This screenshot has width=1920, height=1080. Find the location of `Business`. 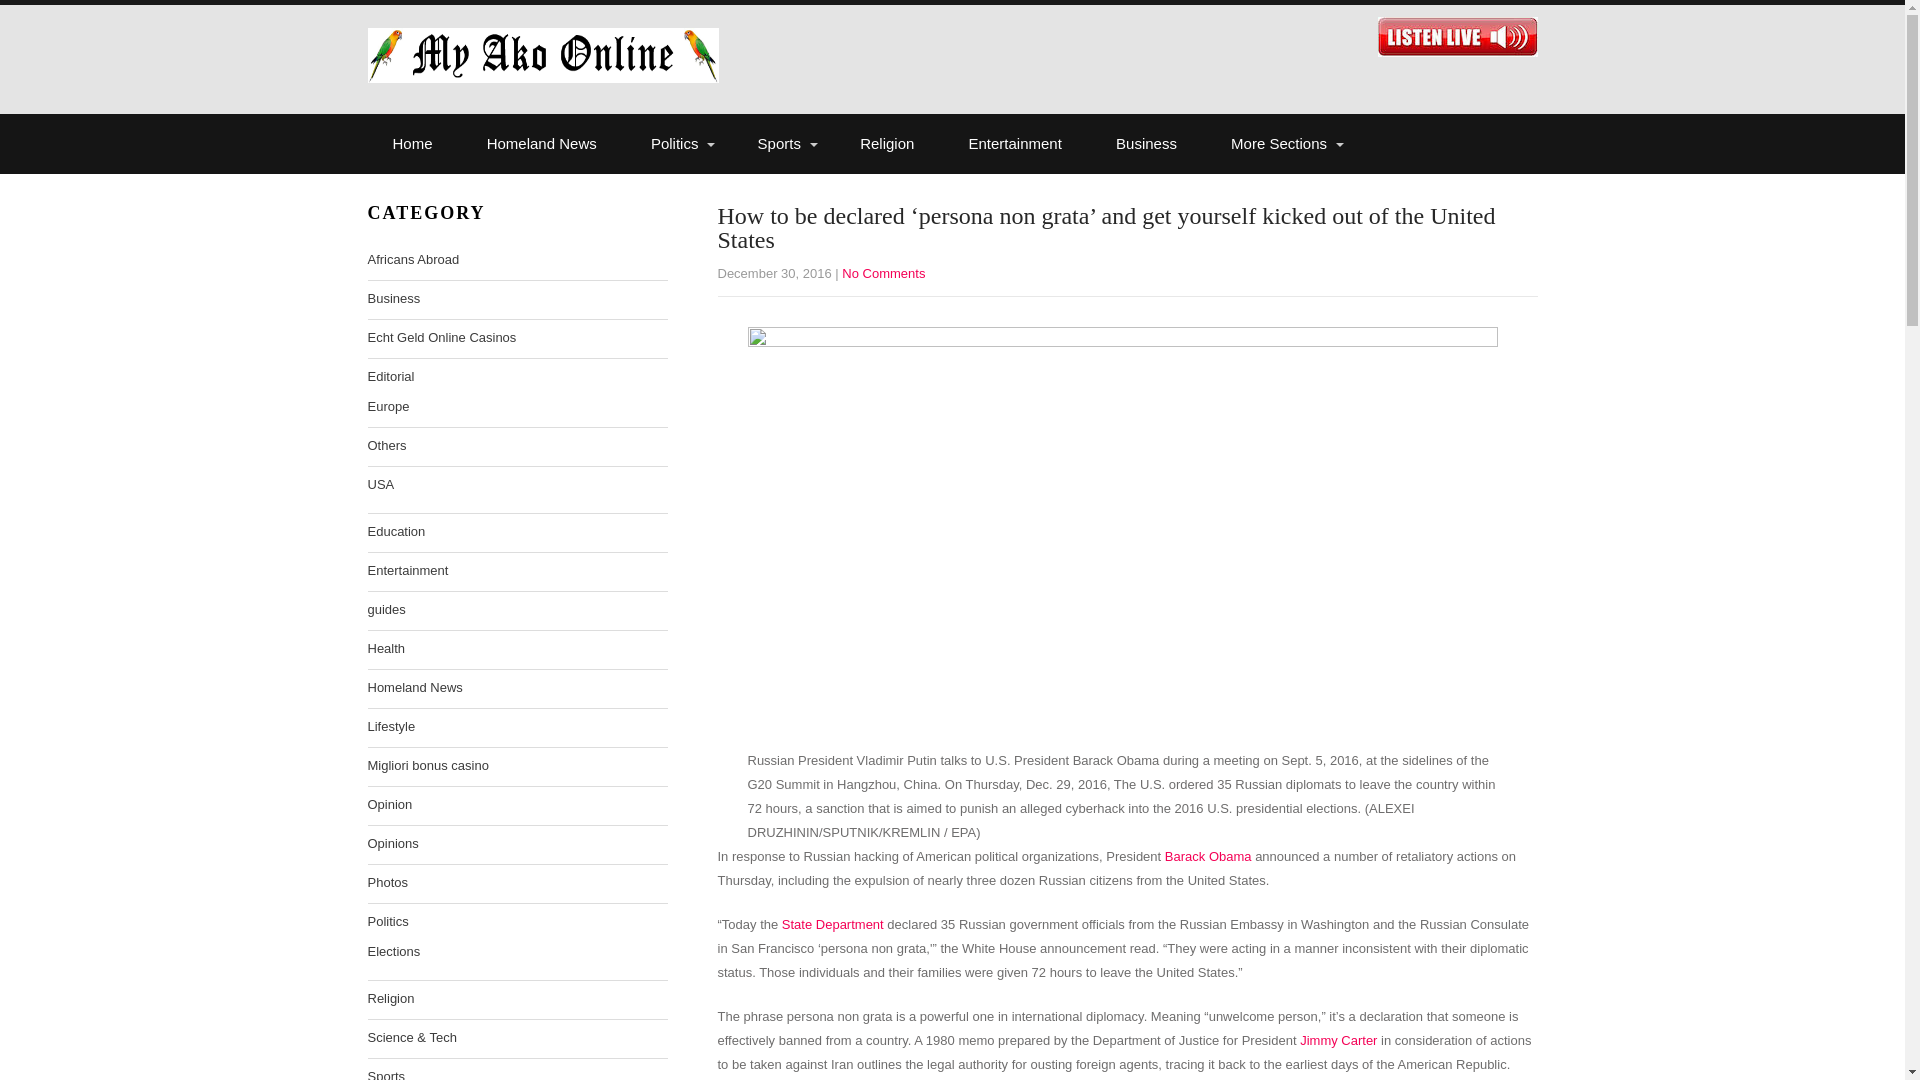

Business is located at coordinates (1146, 144).